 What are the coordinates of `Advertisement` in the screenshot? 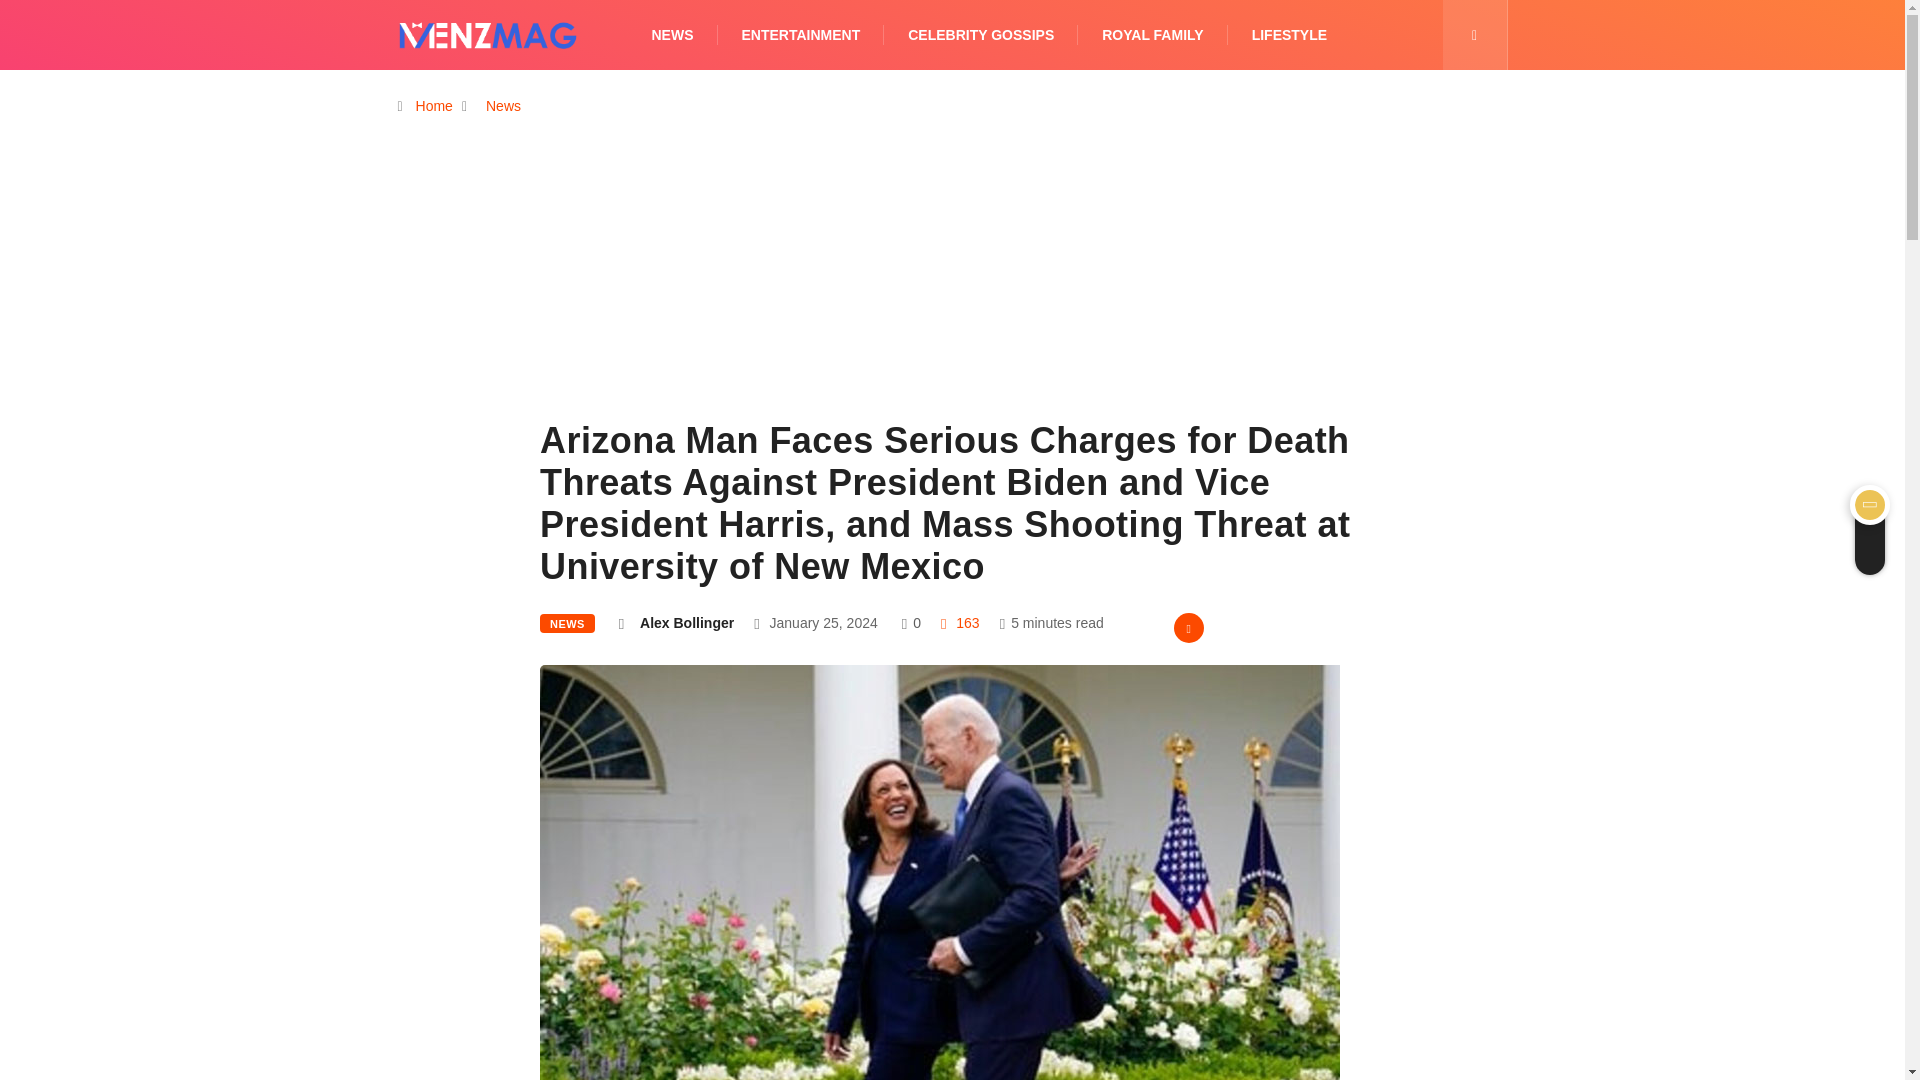 It's located at (952, 301).